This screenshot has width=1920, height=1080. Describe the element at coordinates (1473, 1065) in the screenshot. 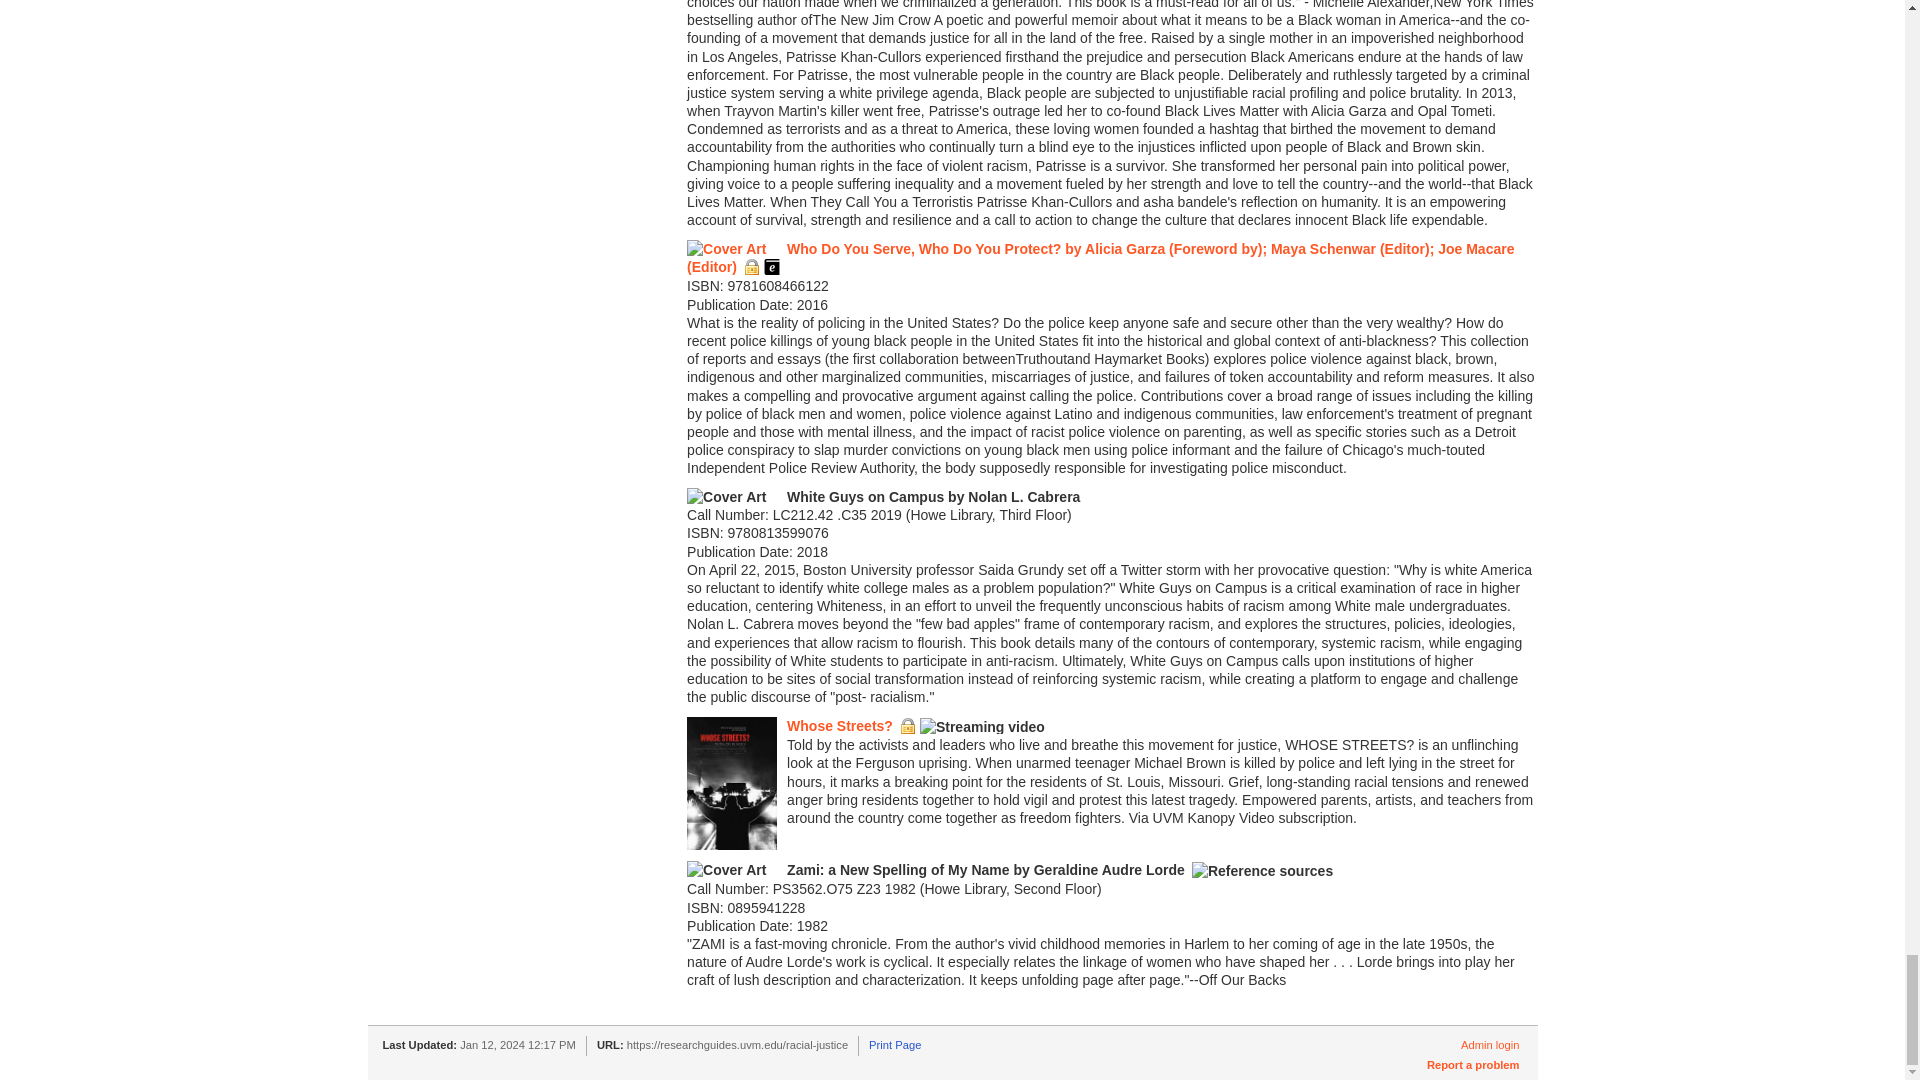

I see `Report a problem` at that location.